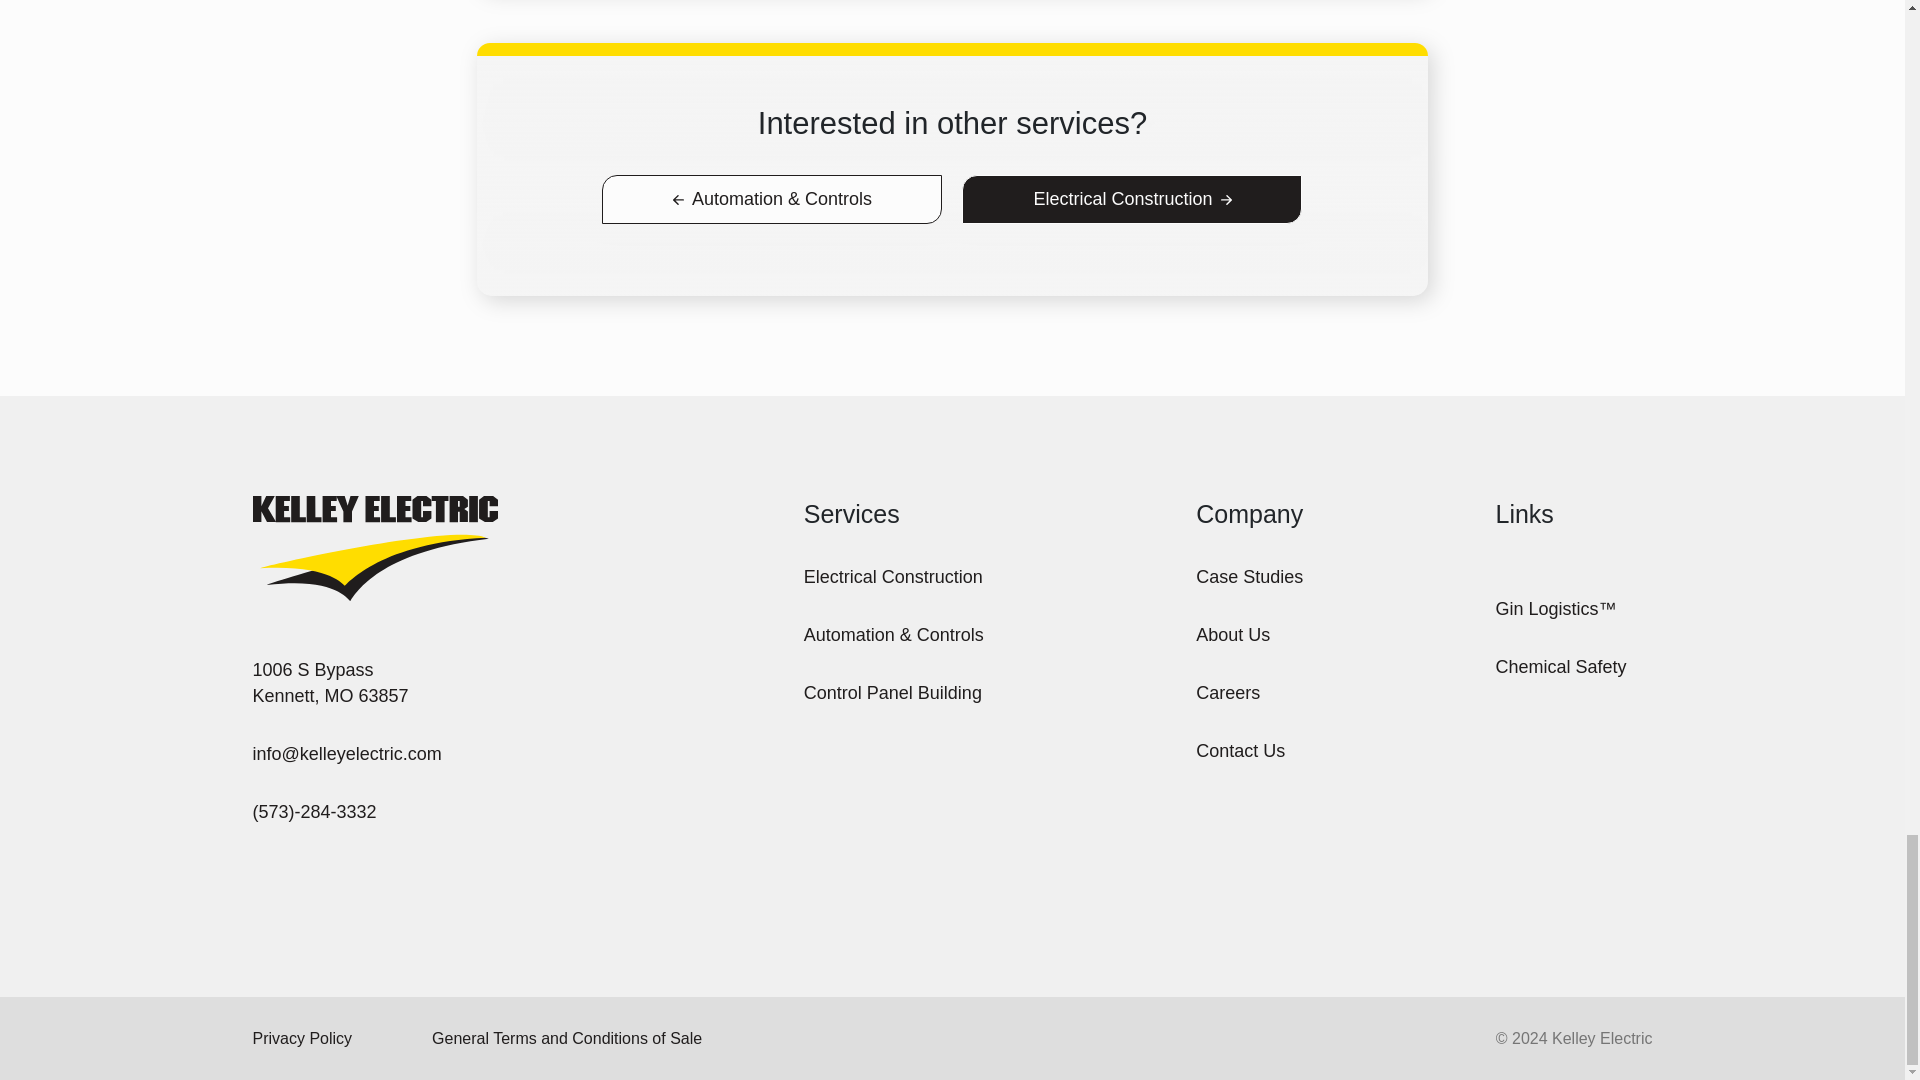 The width and height of the screenshot is (1920, 1080). Describe the element at coordinates (1232, 635) in the screenshot. I see `About Us` at that location.